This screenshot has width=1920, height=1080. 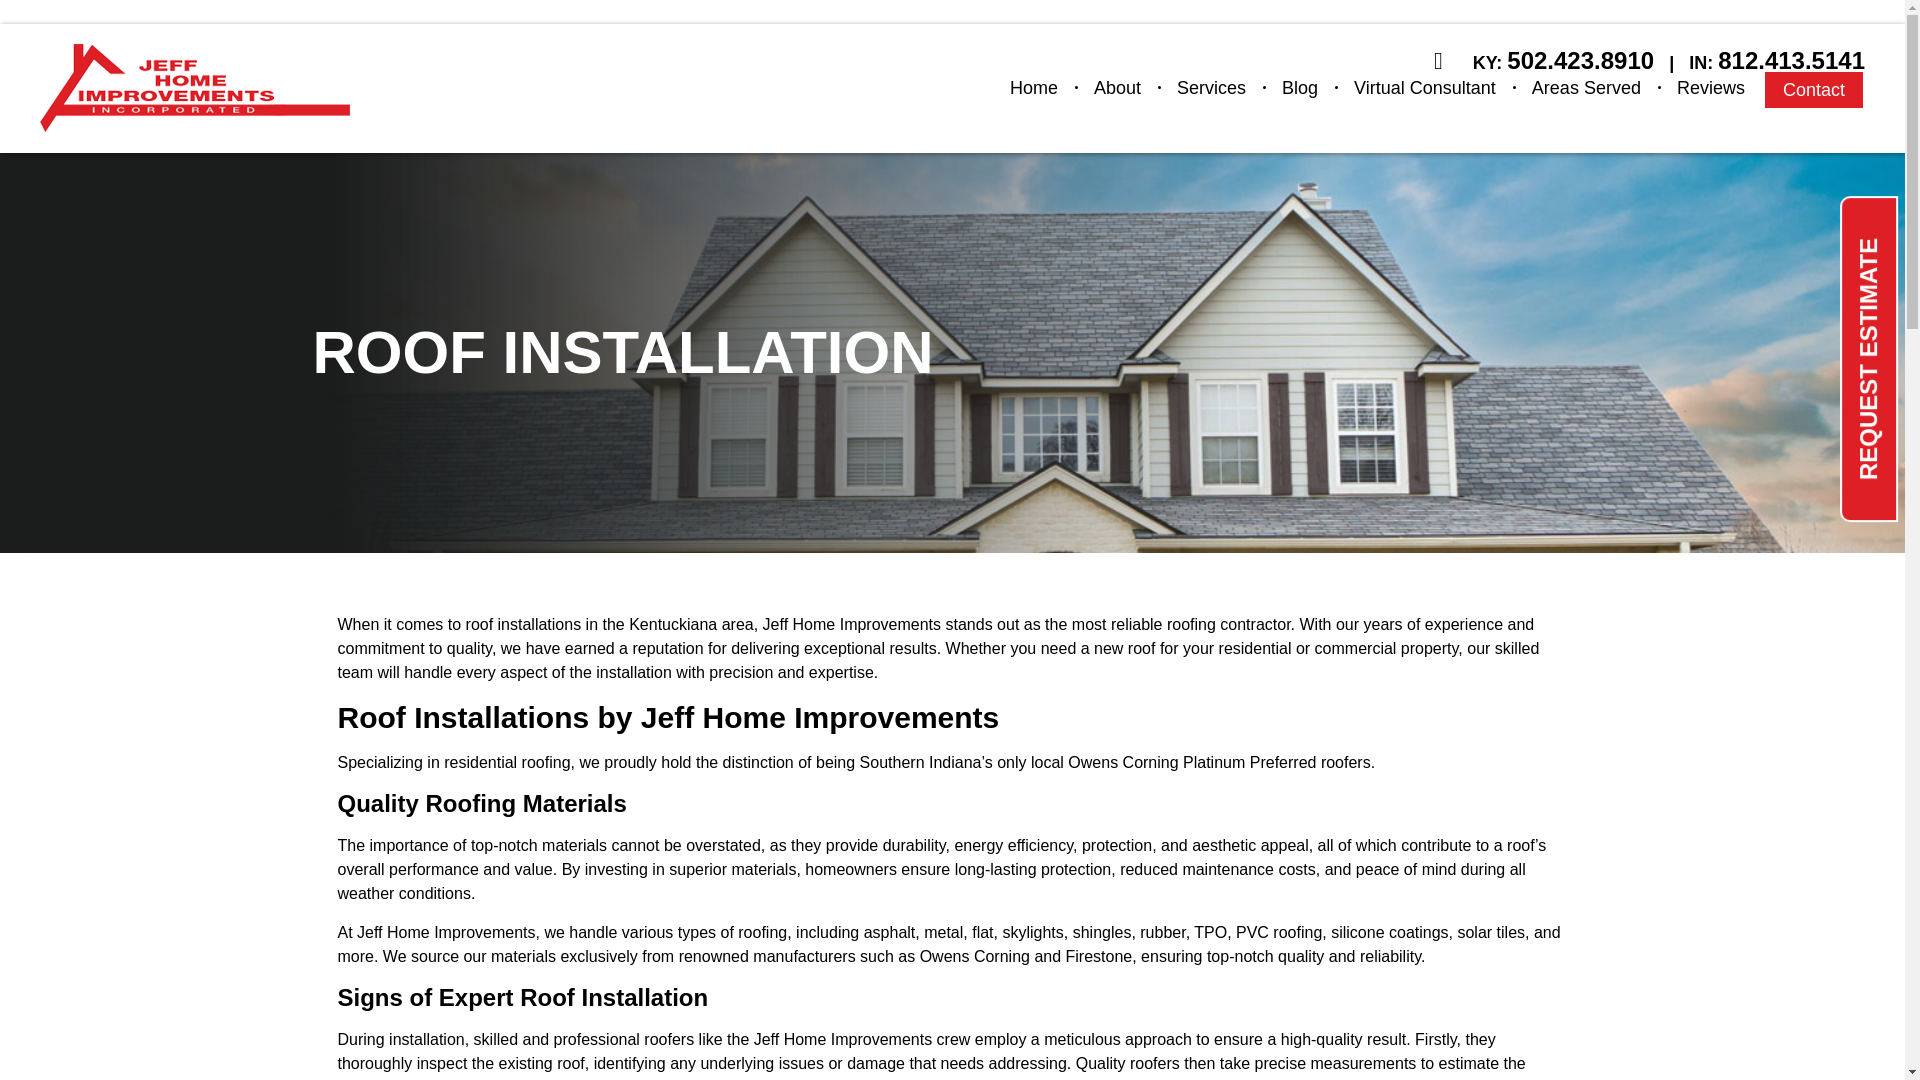 What do you see at coordinates (1580, 60) in the screenshot?
I see `502.423.8910` at bounding box center [1580, 60].